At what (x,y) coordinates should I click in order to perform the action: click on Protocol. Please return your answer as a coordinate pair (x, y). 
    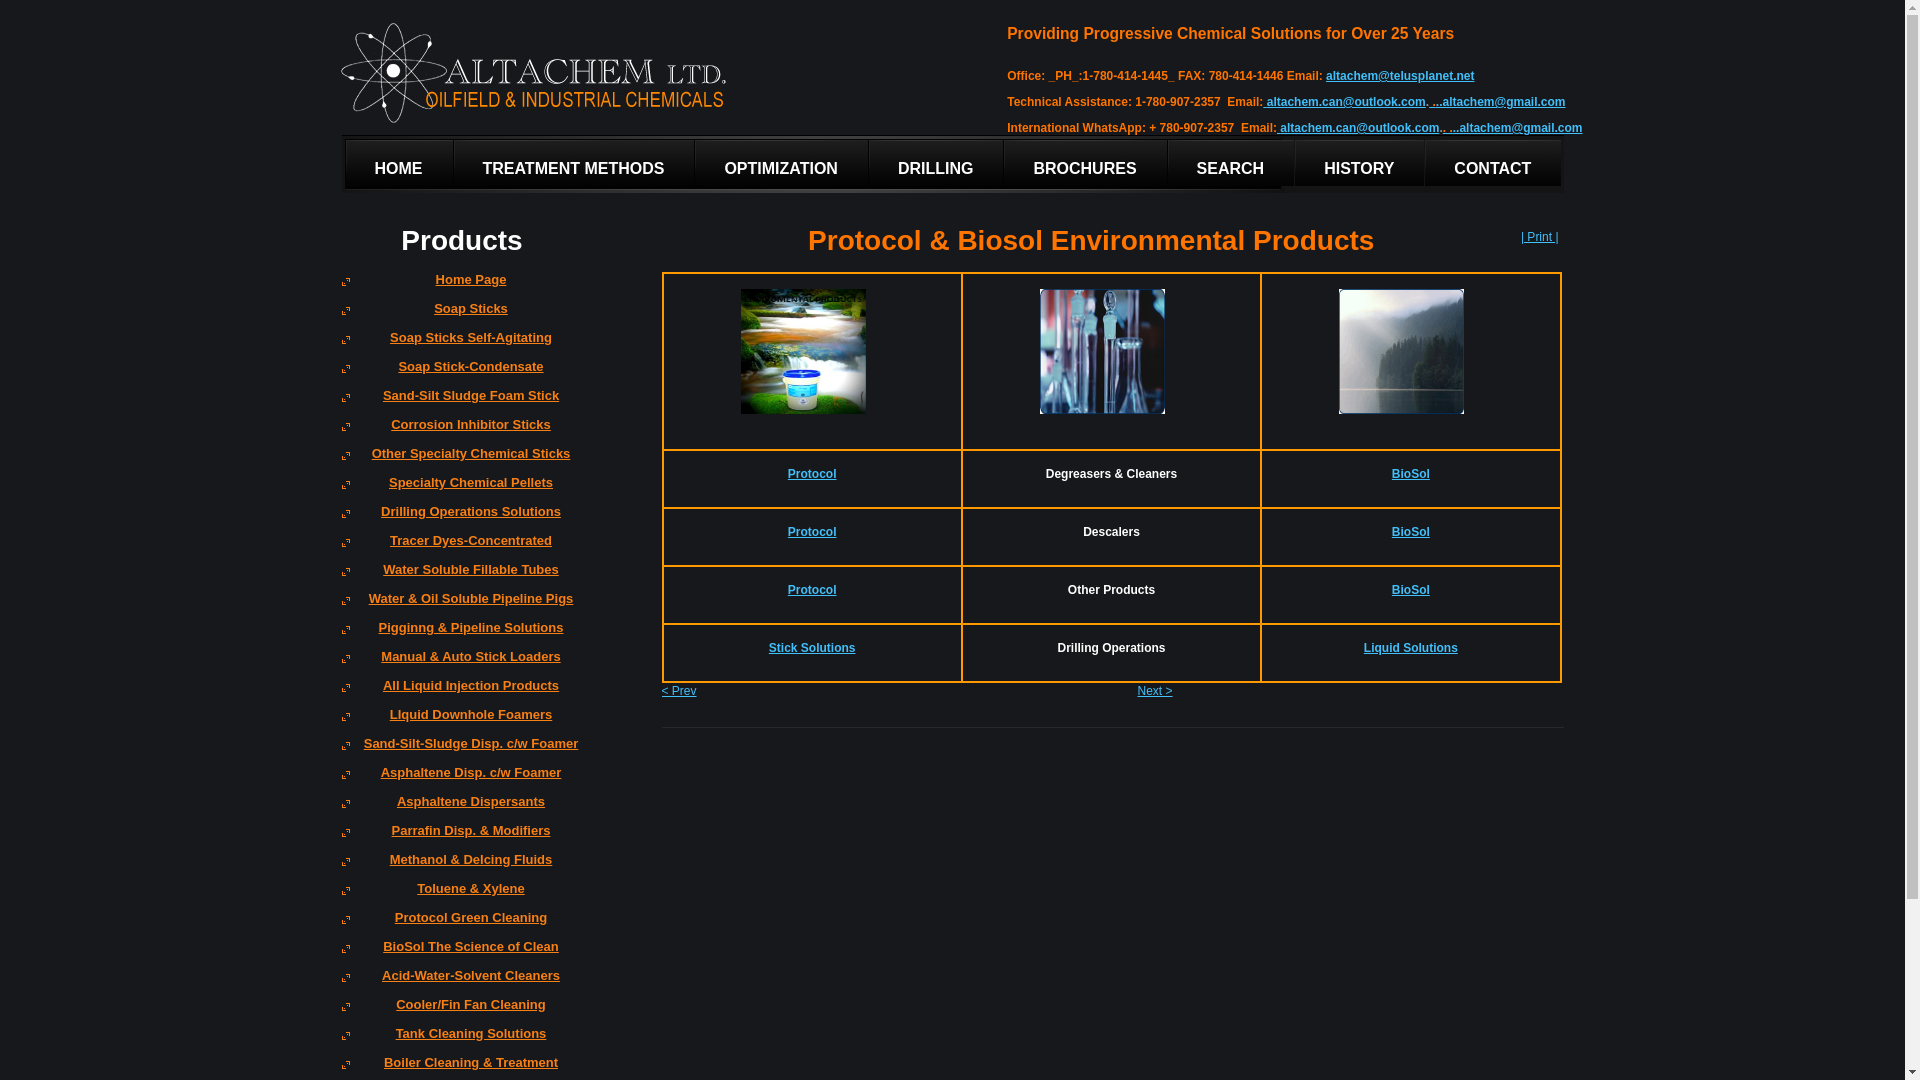
    Looking at the image, I should click on (812, 532).